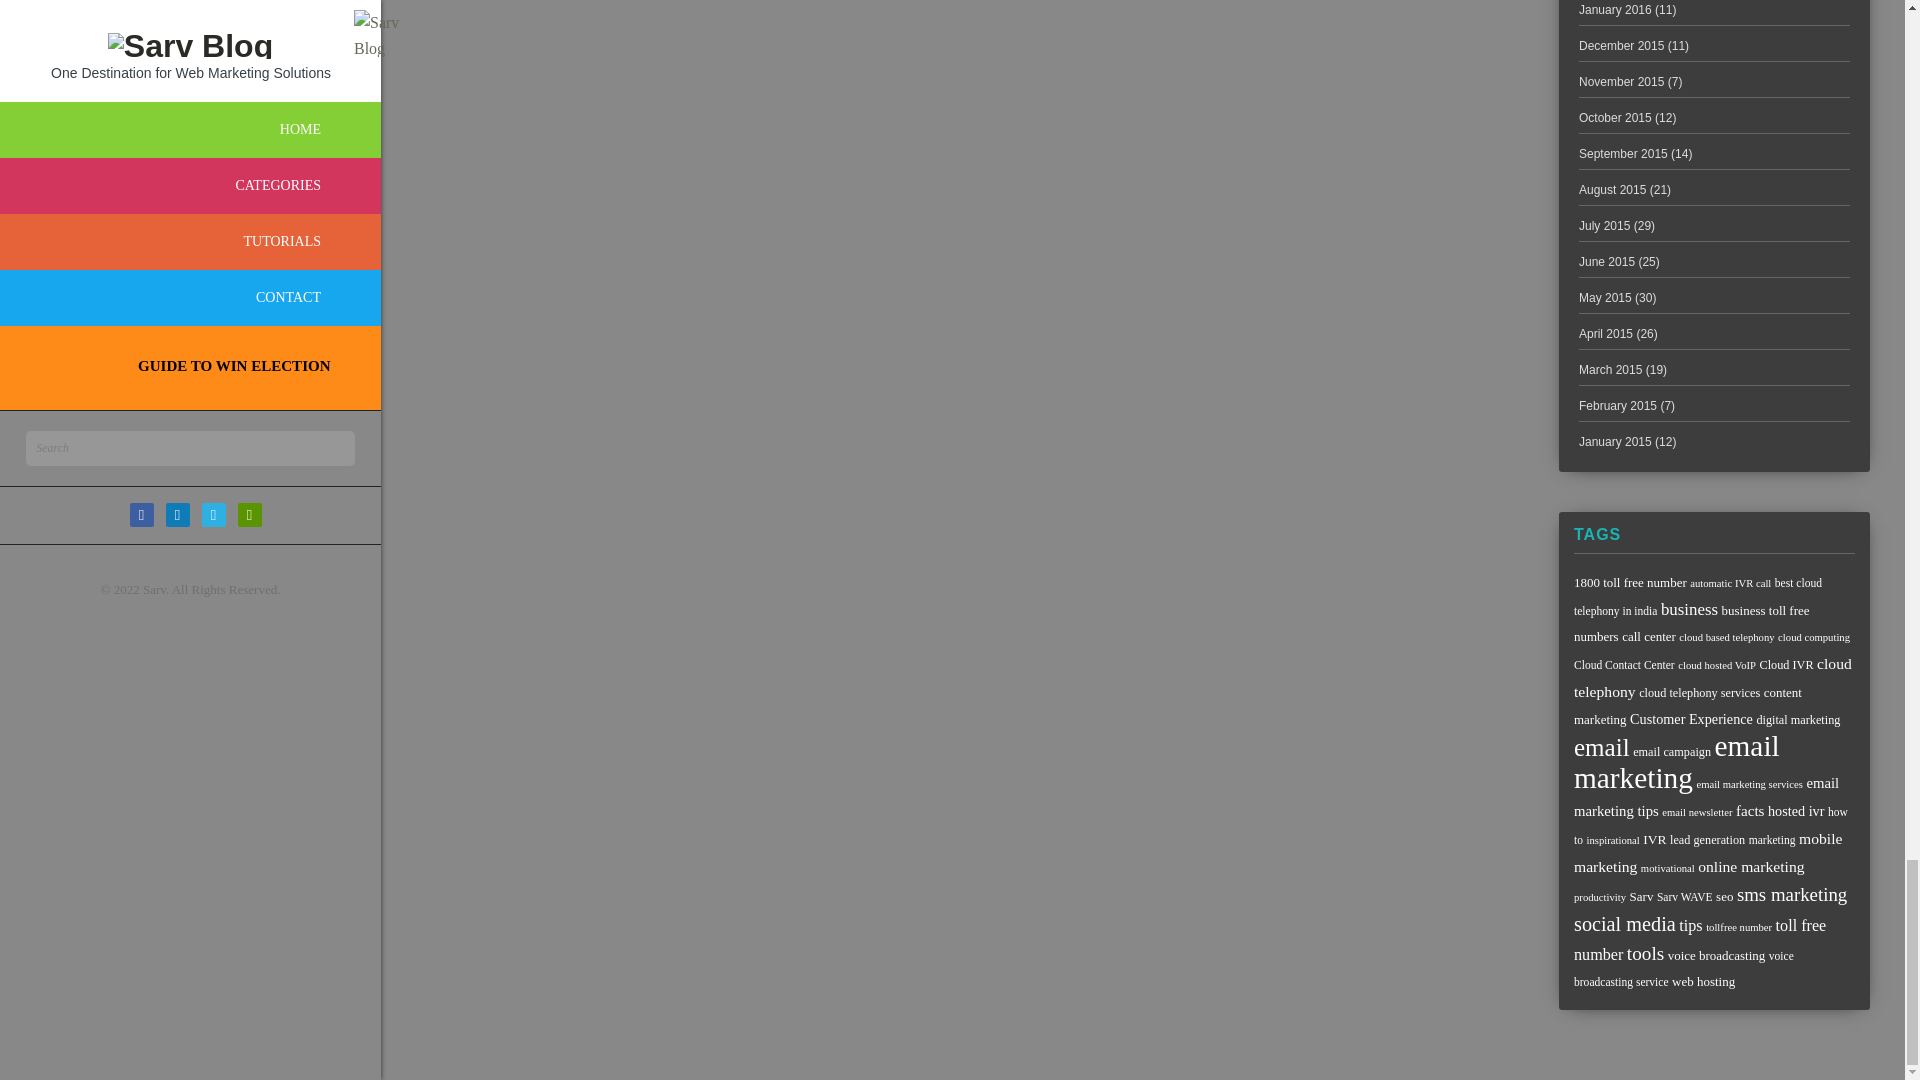  What do you see at coordinates (1730, 582) in the screenshot?
I see `8 topics` at bounding box center [1730, 582].